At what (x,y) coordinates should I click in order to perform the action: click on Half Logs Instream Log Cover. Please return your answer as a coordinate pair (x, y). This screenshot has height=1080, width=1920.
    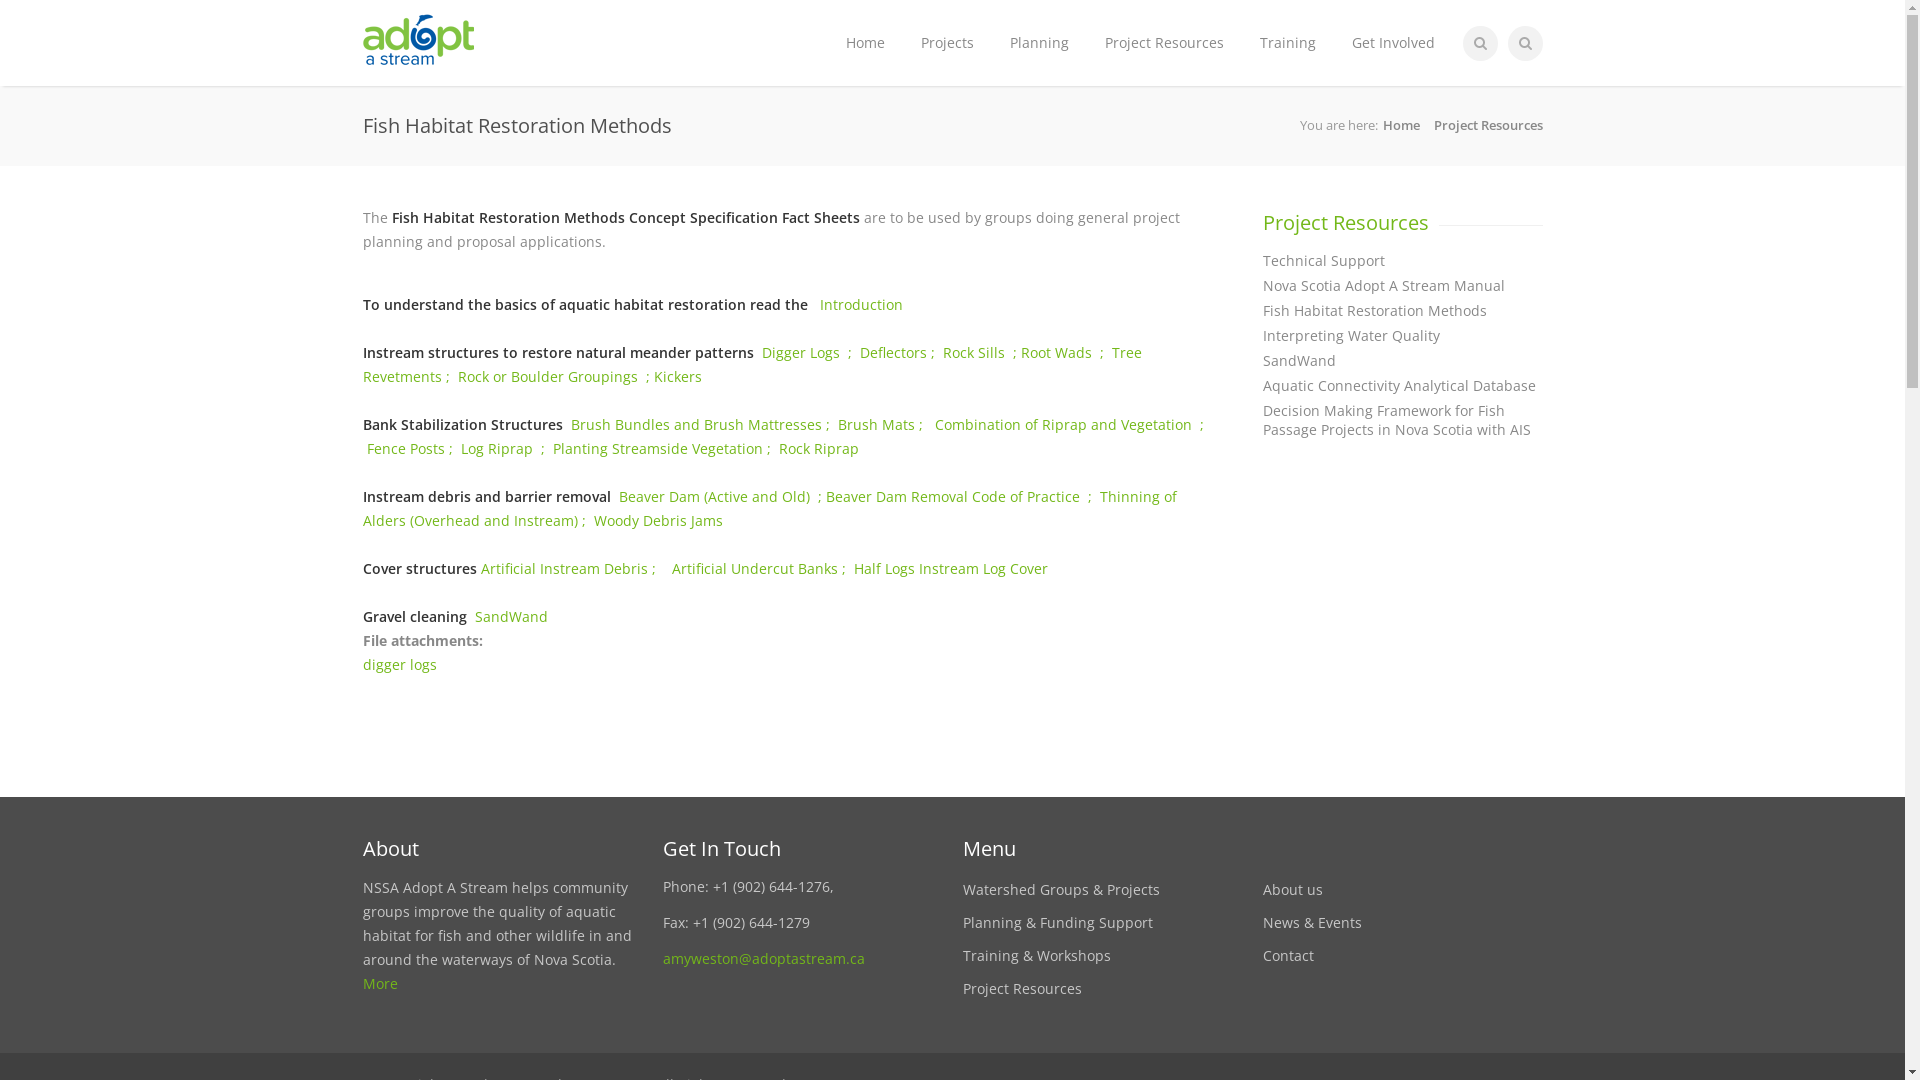
    Looking at the image, I should click on (951, 568).